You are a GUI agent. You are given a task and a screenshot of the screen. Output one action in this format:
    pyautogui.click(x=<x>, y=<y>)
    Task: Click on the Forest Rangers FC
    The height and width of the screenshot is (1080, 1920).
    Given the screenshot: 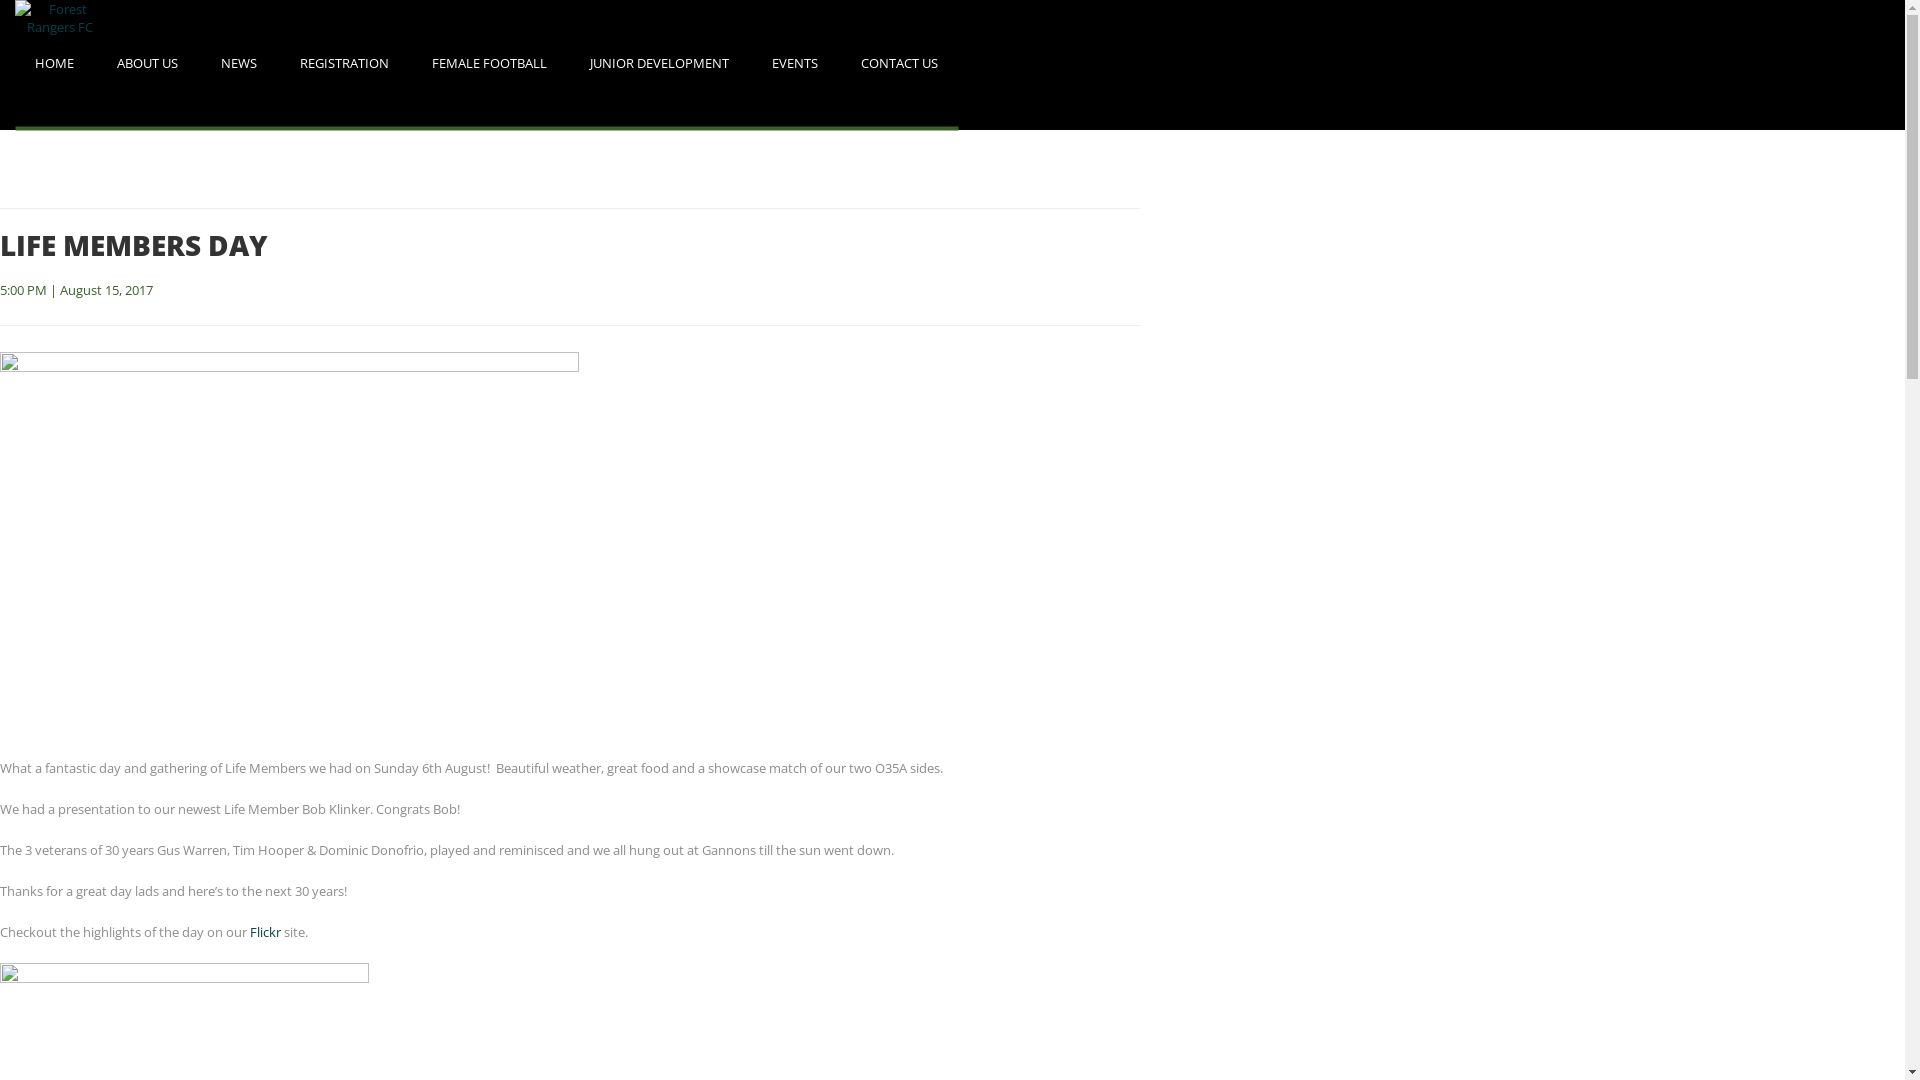 What is the action you would take?
    pyautogui.click(x=60, y=60)
    